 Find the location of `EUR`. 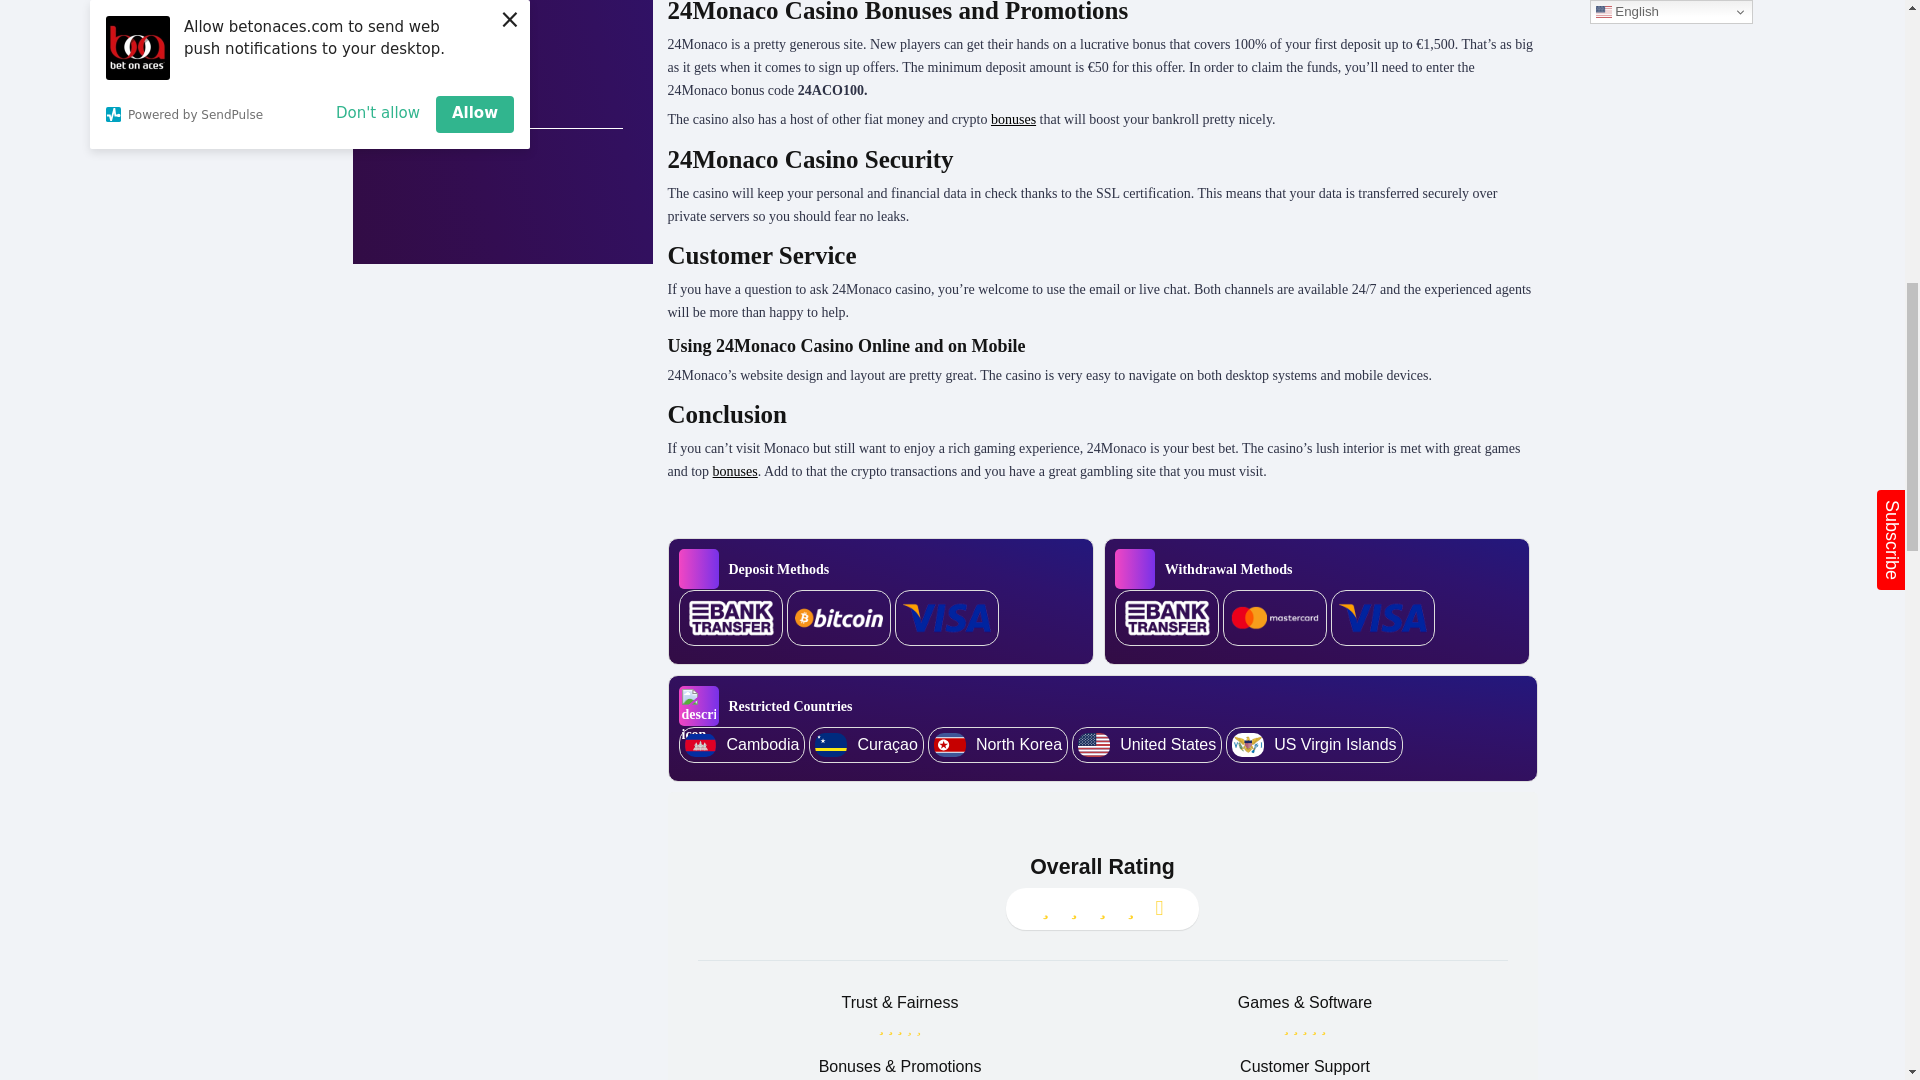

EUR is located at coordinates (502, 10).